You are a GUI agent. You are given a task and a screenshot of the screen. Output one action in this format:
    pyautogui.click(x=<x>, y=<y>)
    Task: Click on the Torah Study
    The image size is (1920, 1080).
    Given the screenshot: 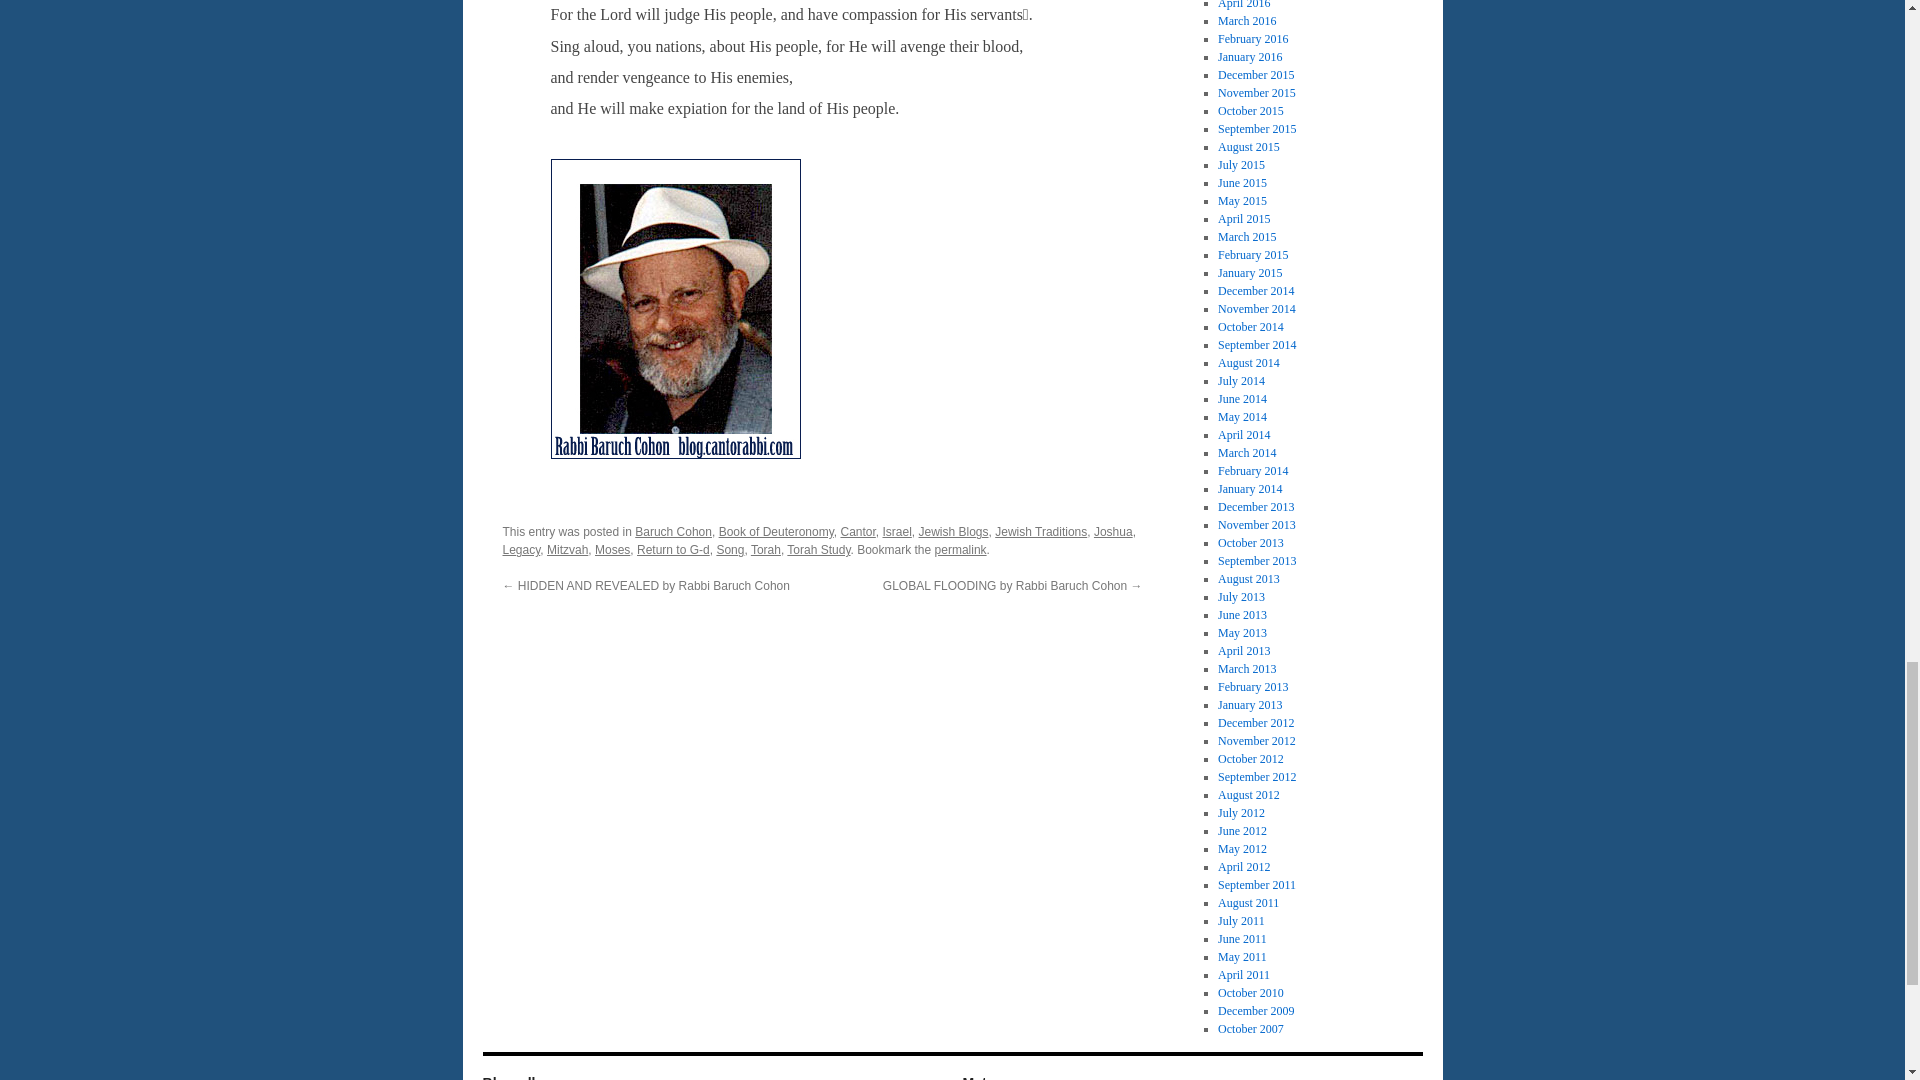 What is the action you would take?
    pyautogui.click(x=818, y=550)
    